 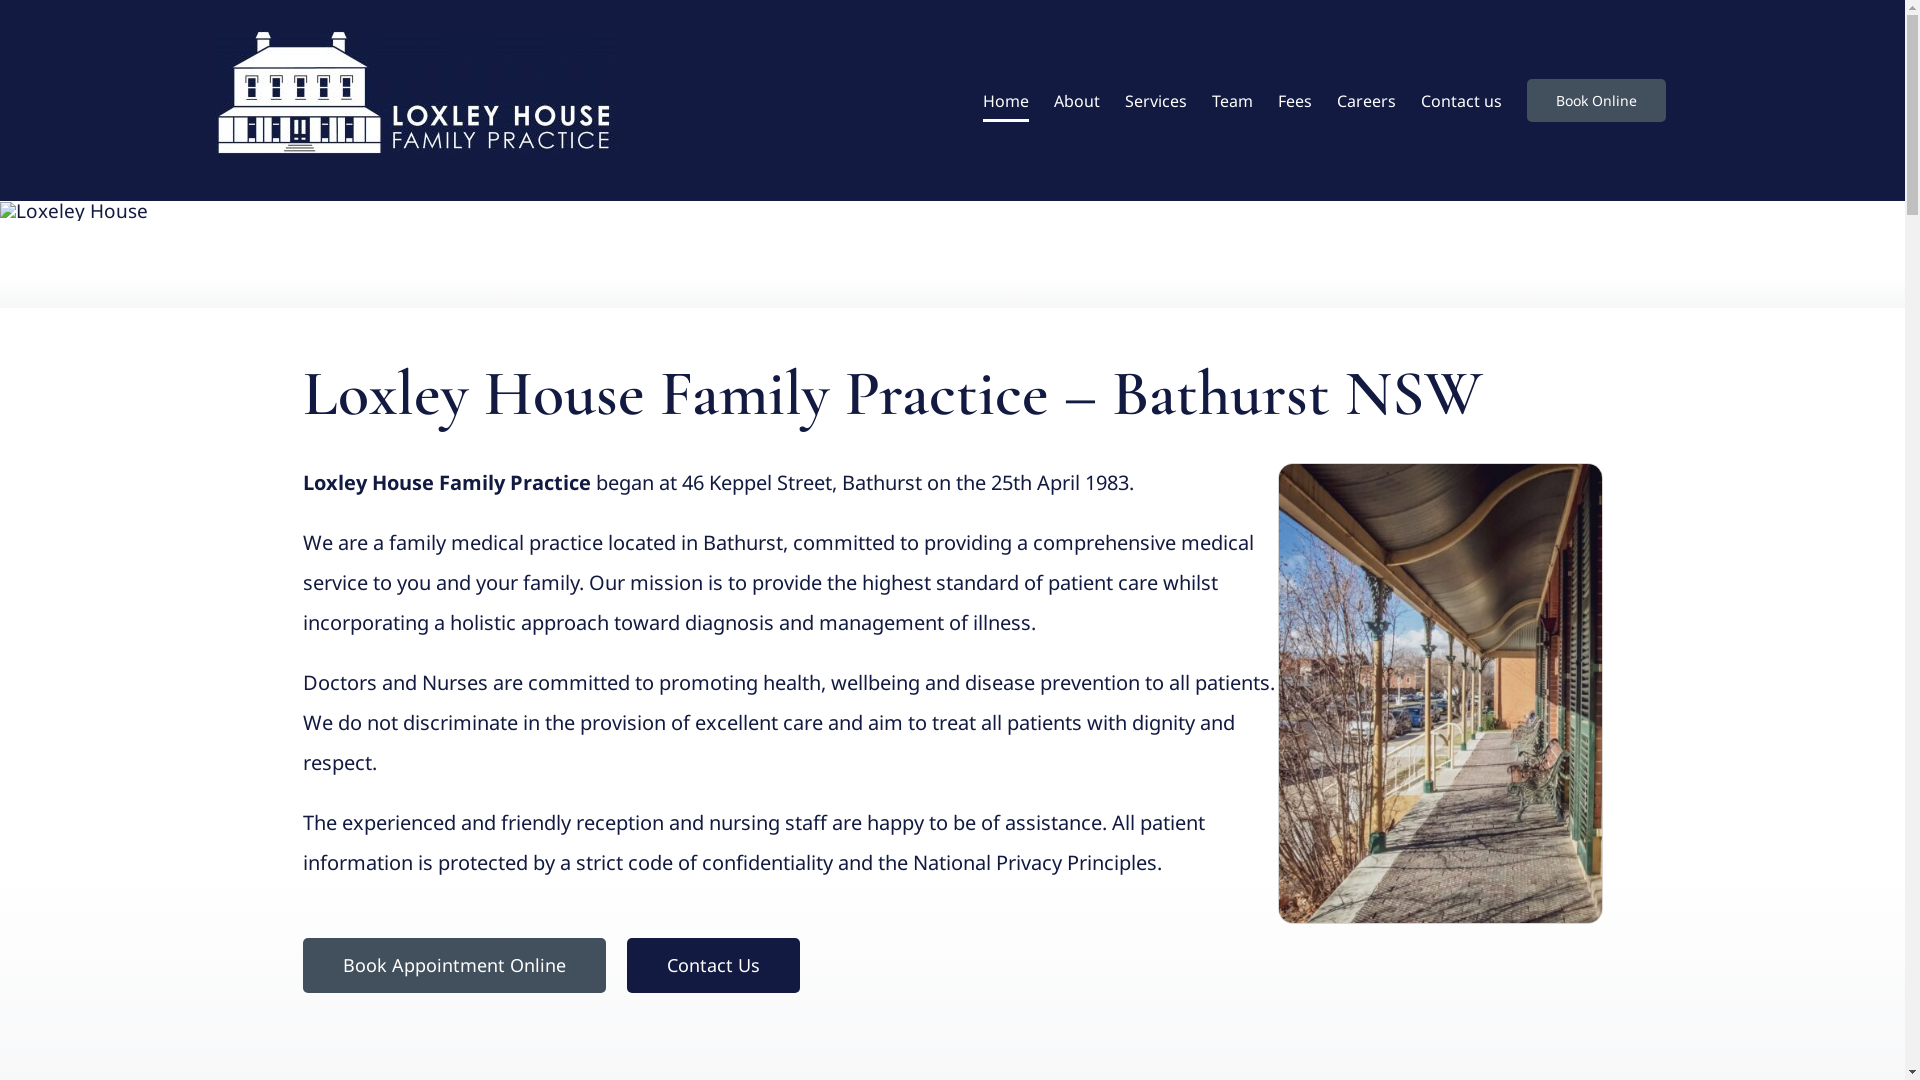 I want to click on Contact Us, so click(x=714, y=966).